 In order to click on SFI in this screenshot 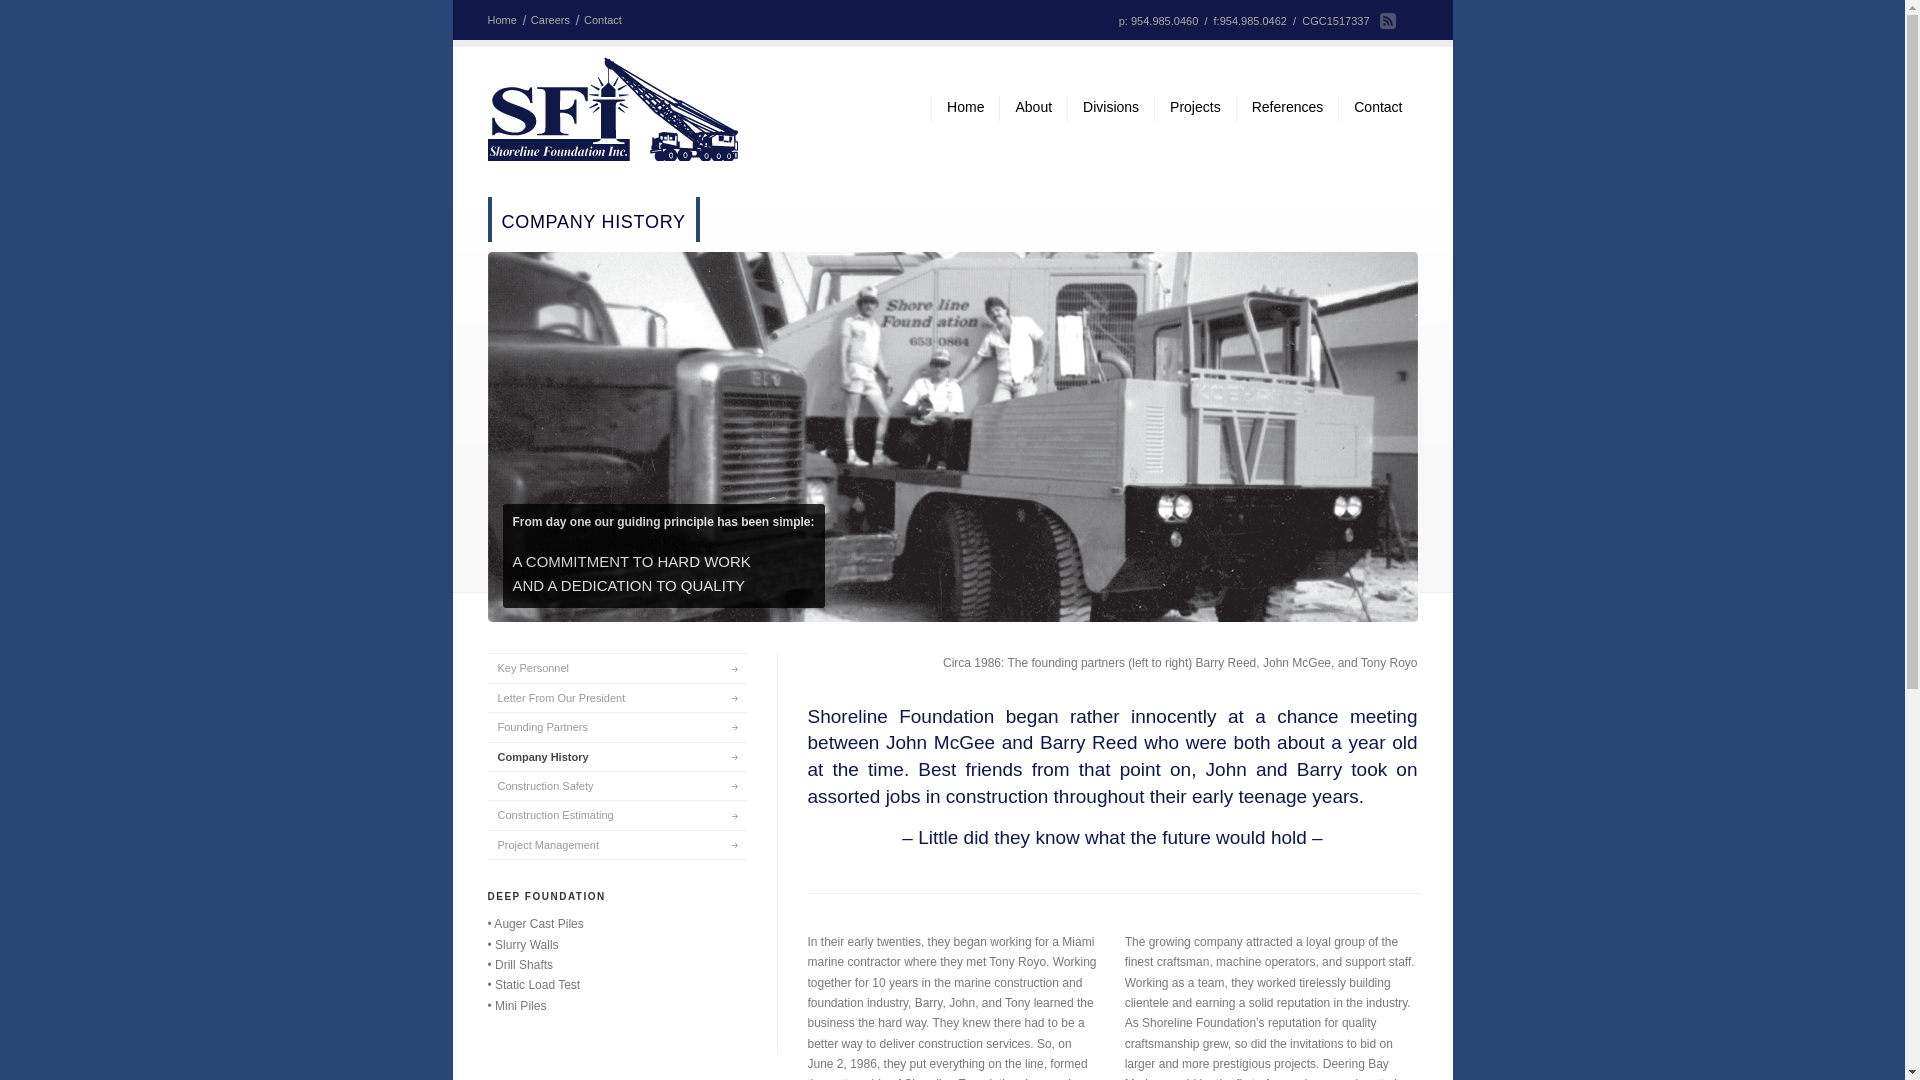, I will do `click(612, 110)`.